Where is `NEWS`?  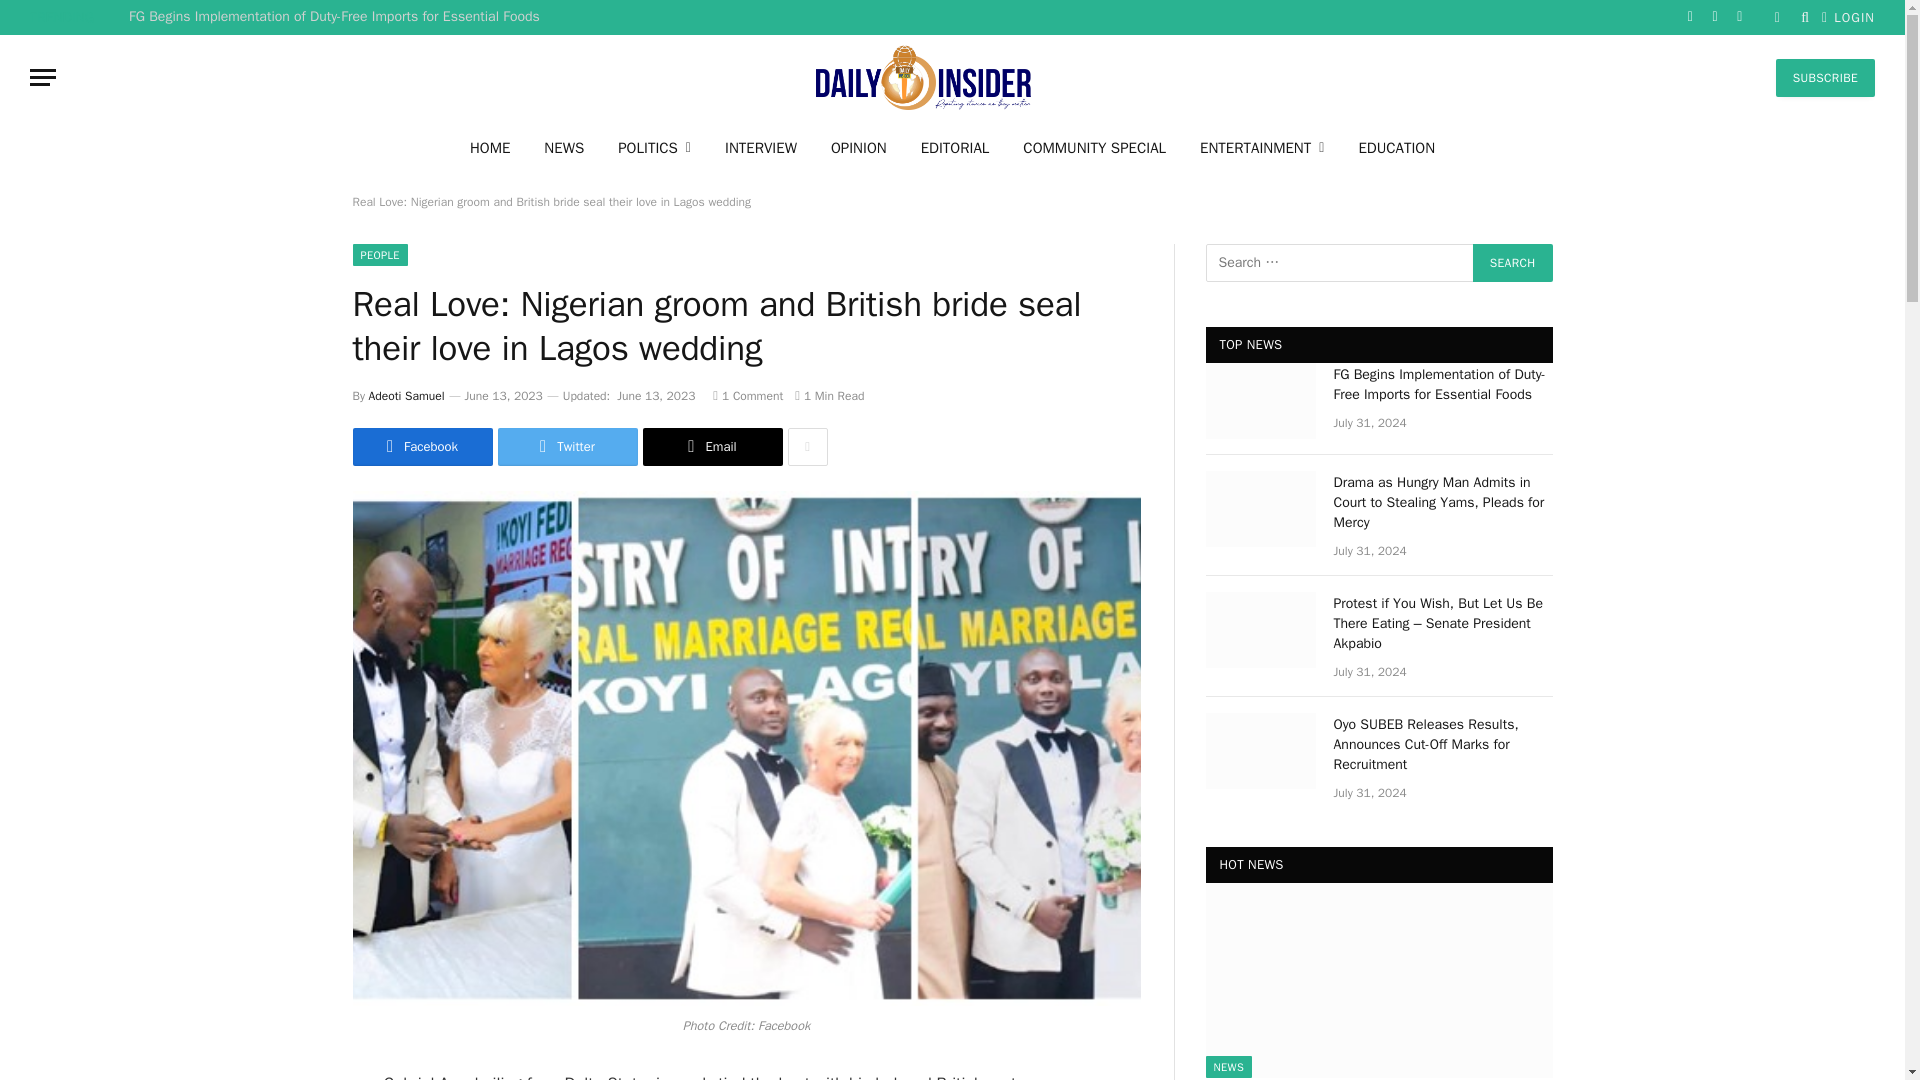 NEWS is located at coordinates (563, 146).